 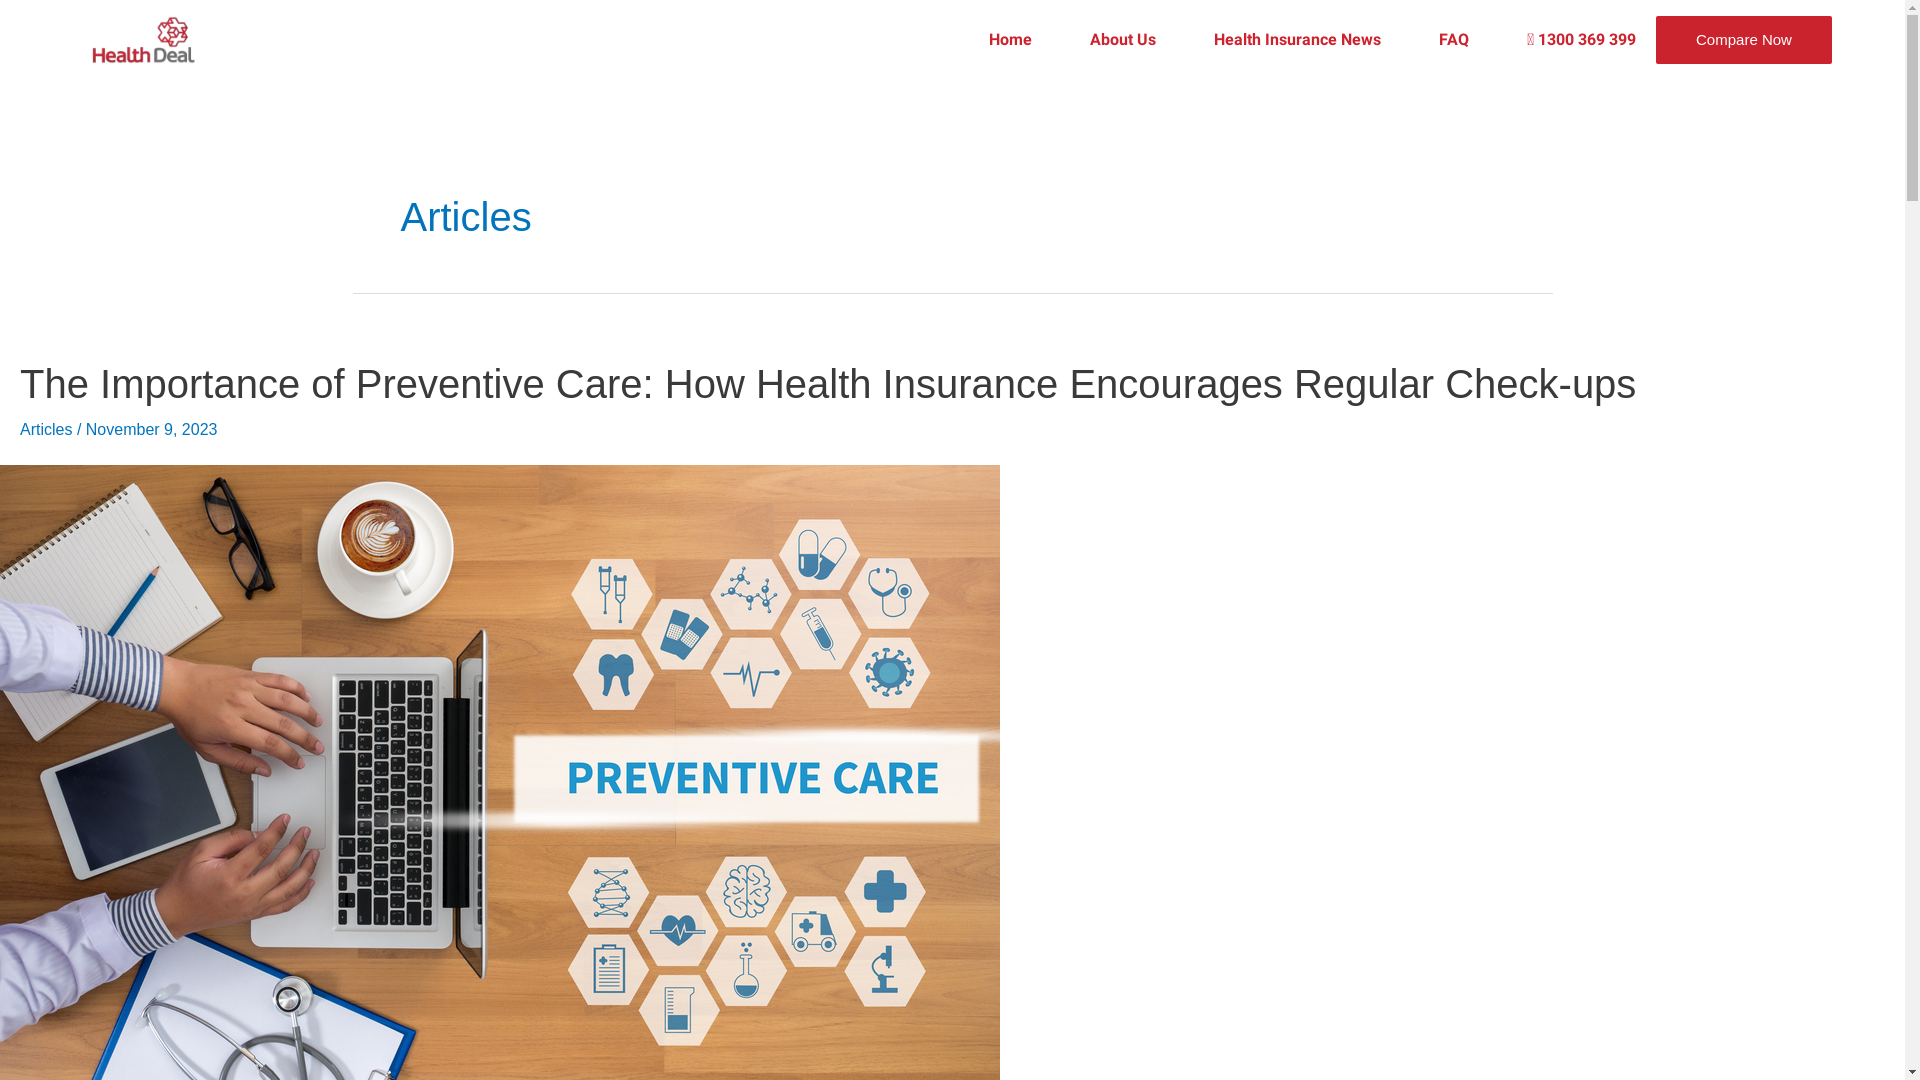 What do you see at coordinates (1425, 40) in the screenshot?
I see `FAQ` at bounding box center [1425, 40].